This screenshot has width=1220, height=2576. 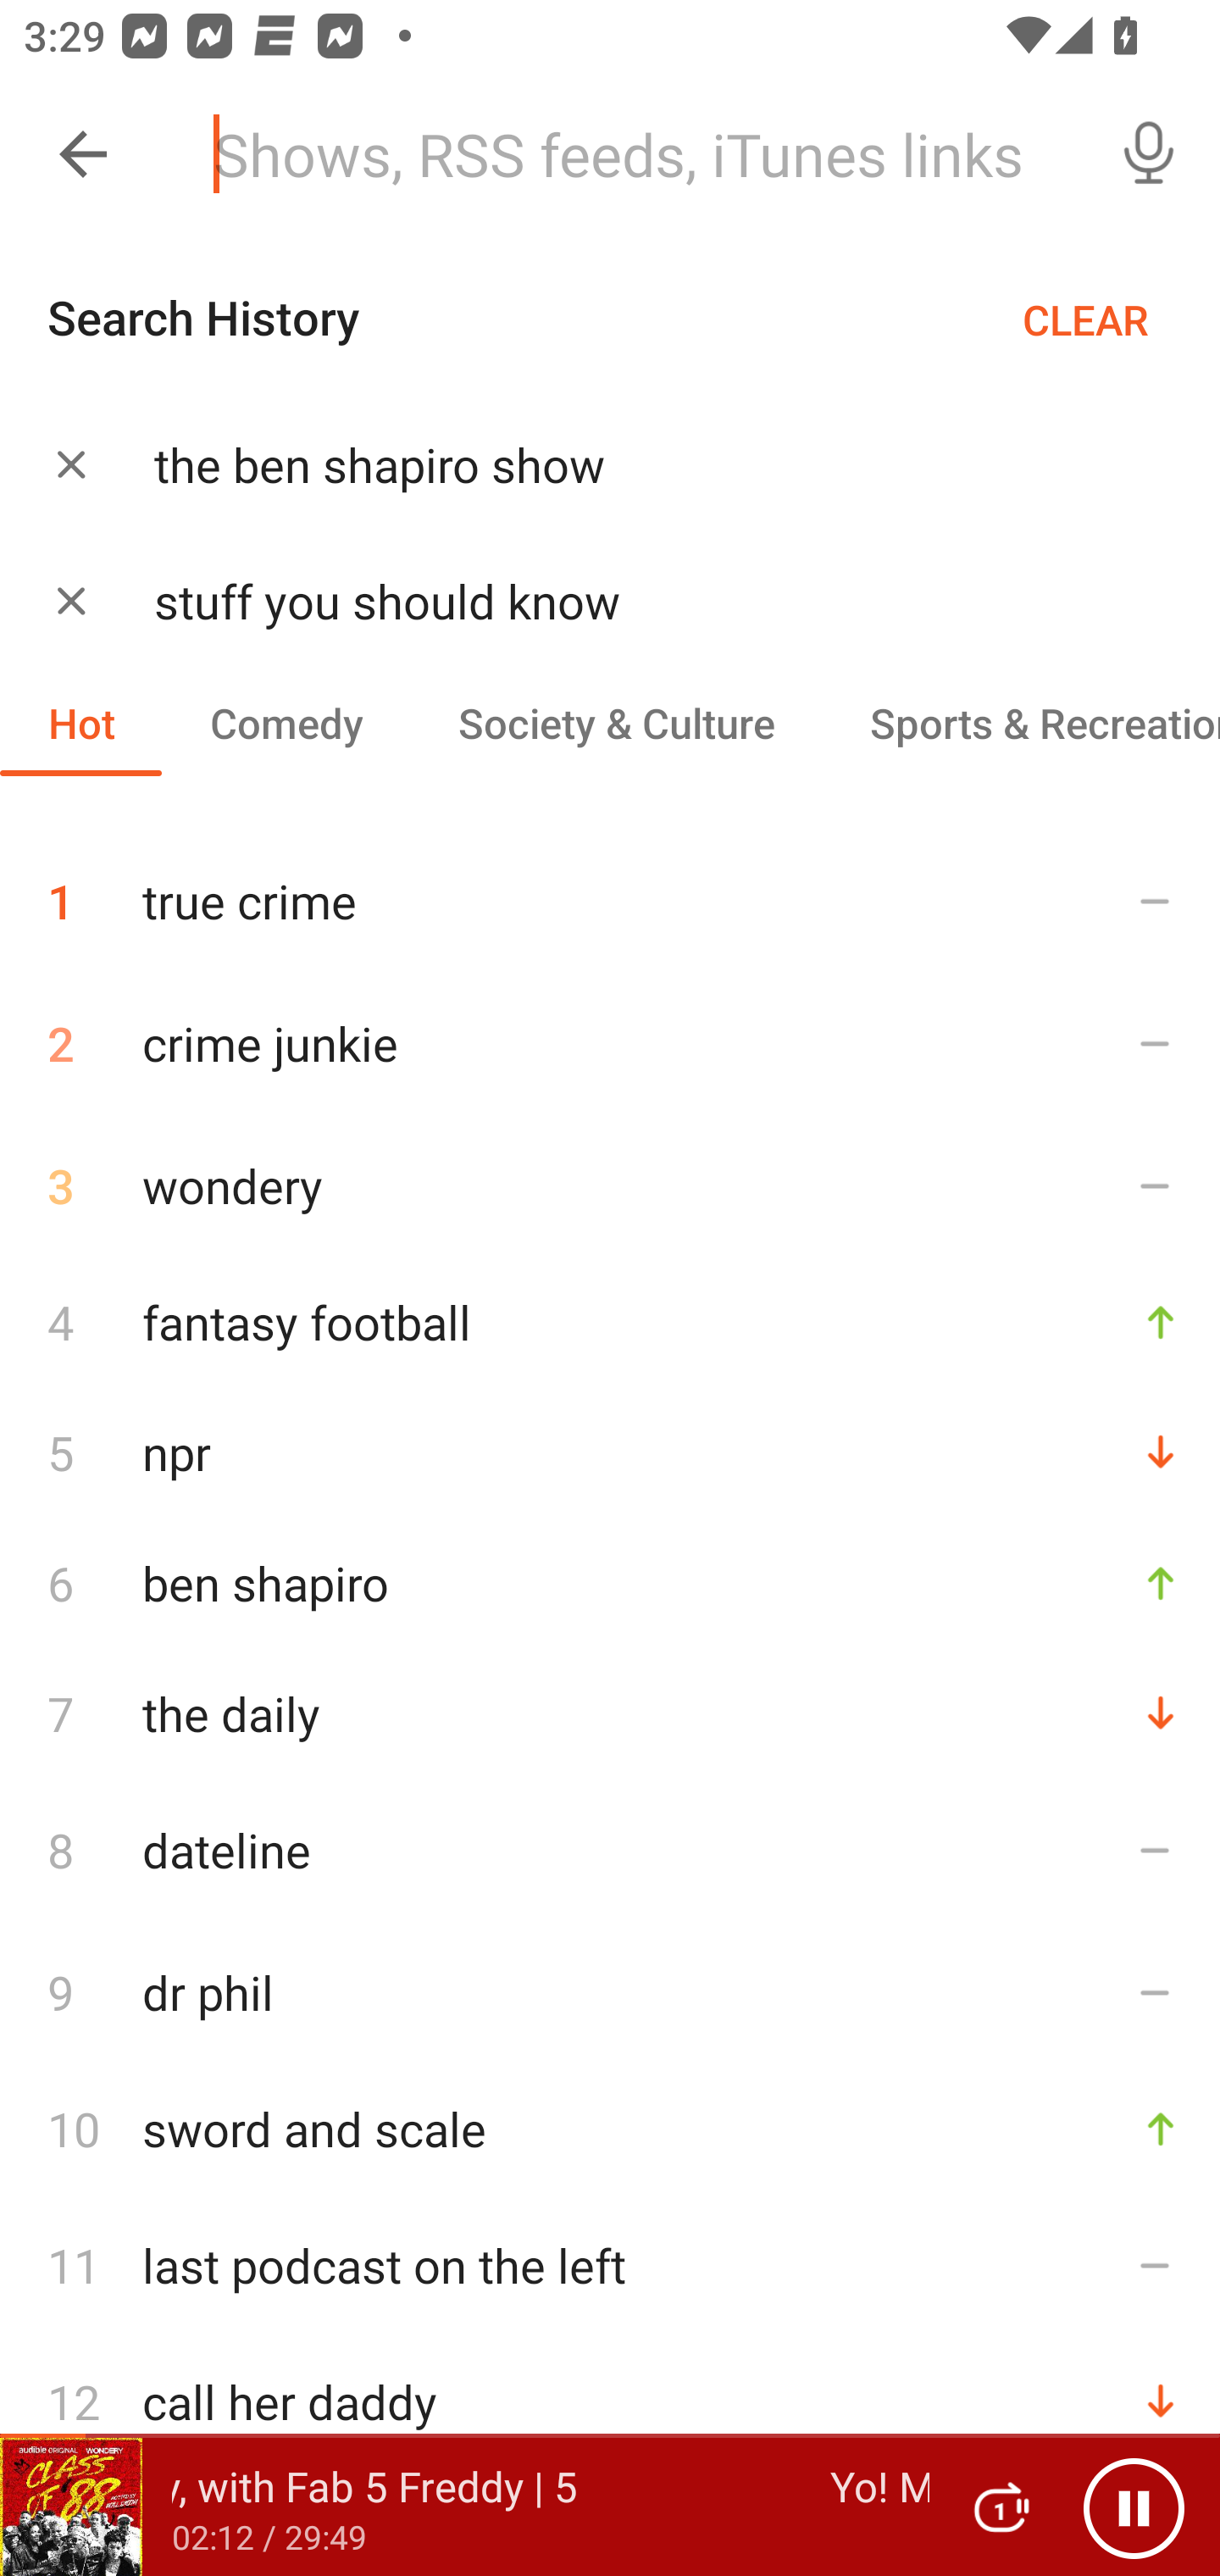 I want to click on 3 wondery, so click(x=610, y=1186).